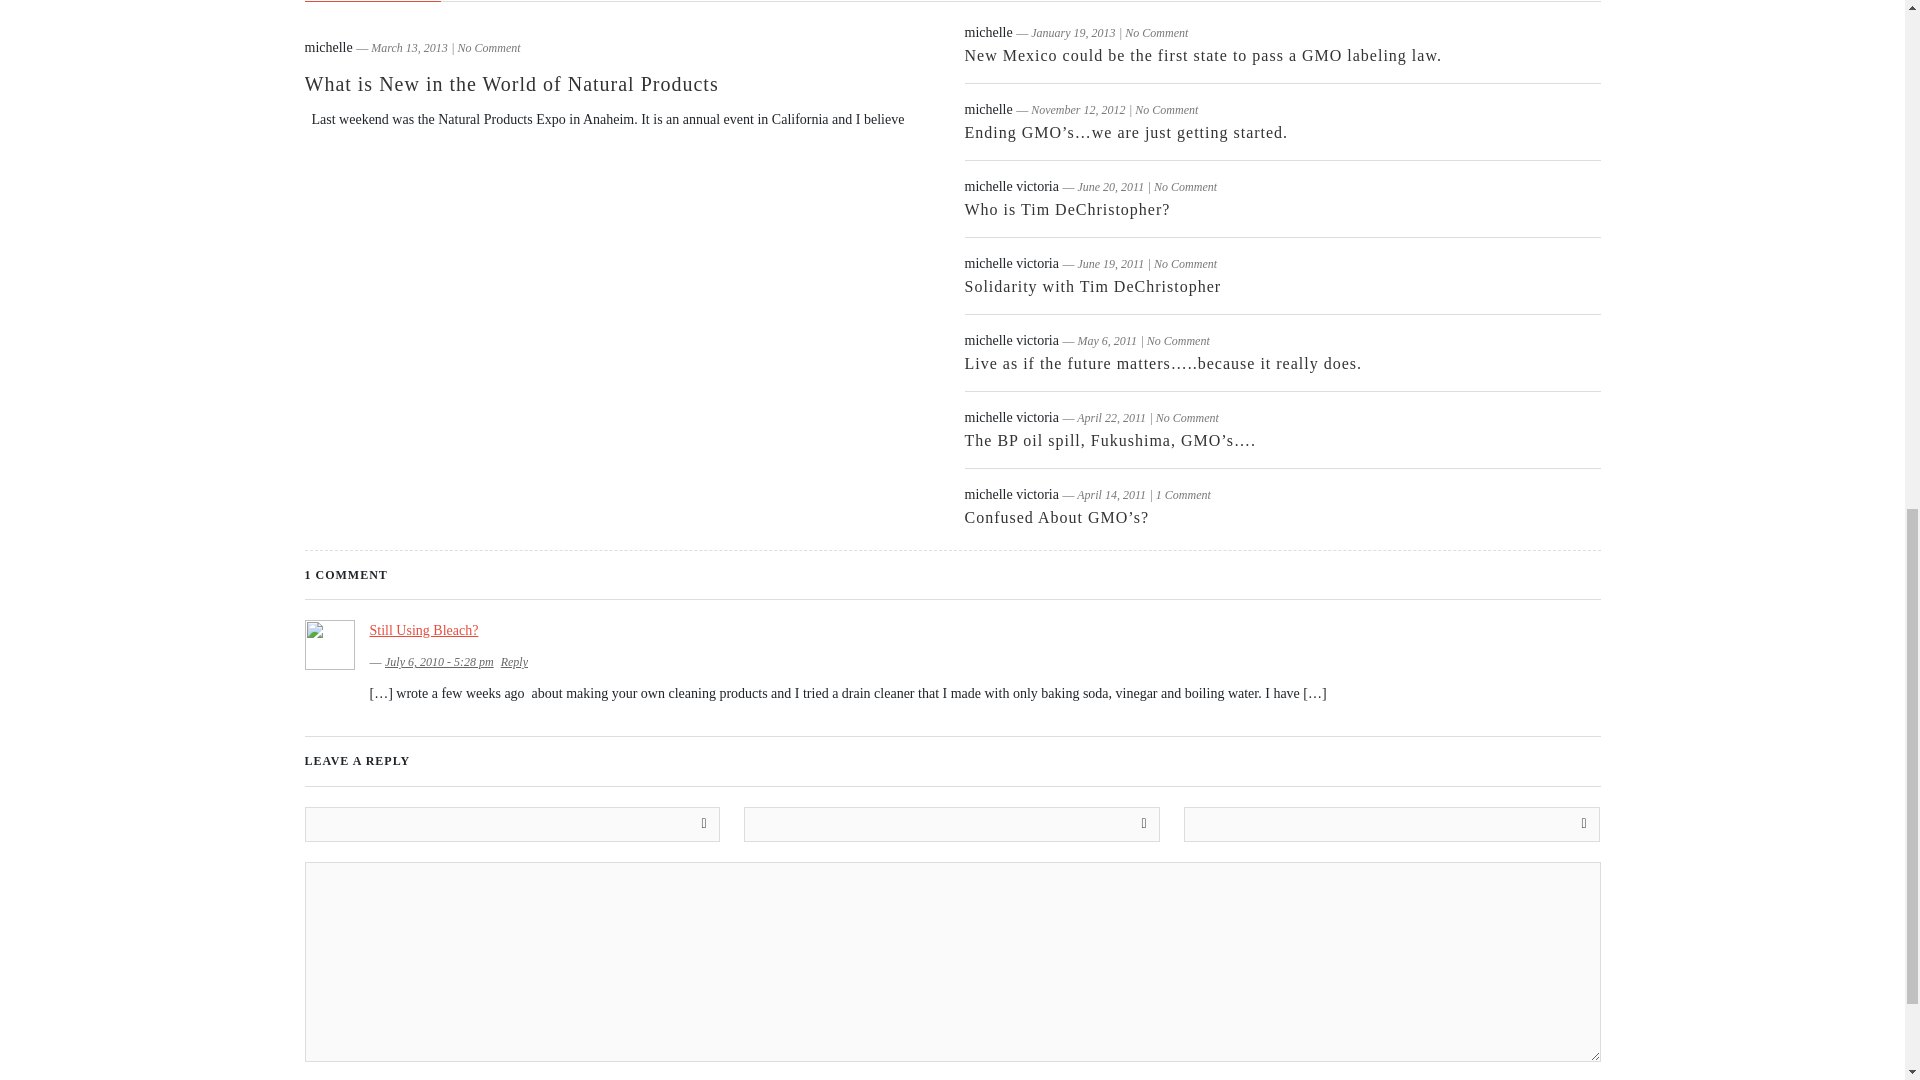 The image size is (1920, 1080). I want to click on No Comment, so click(1185, 187).